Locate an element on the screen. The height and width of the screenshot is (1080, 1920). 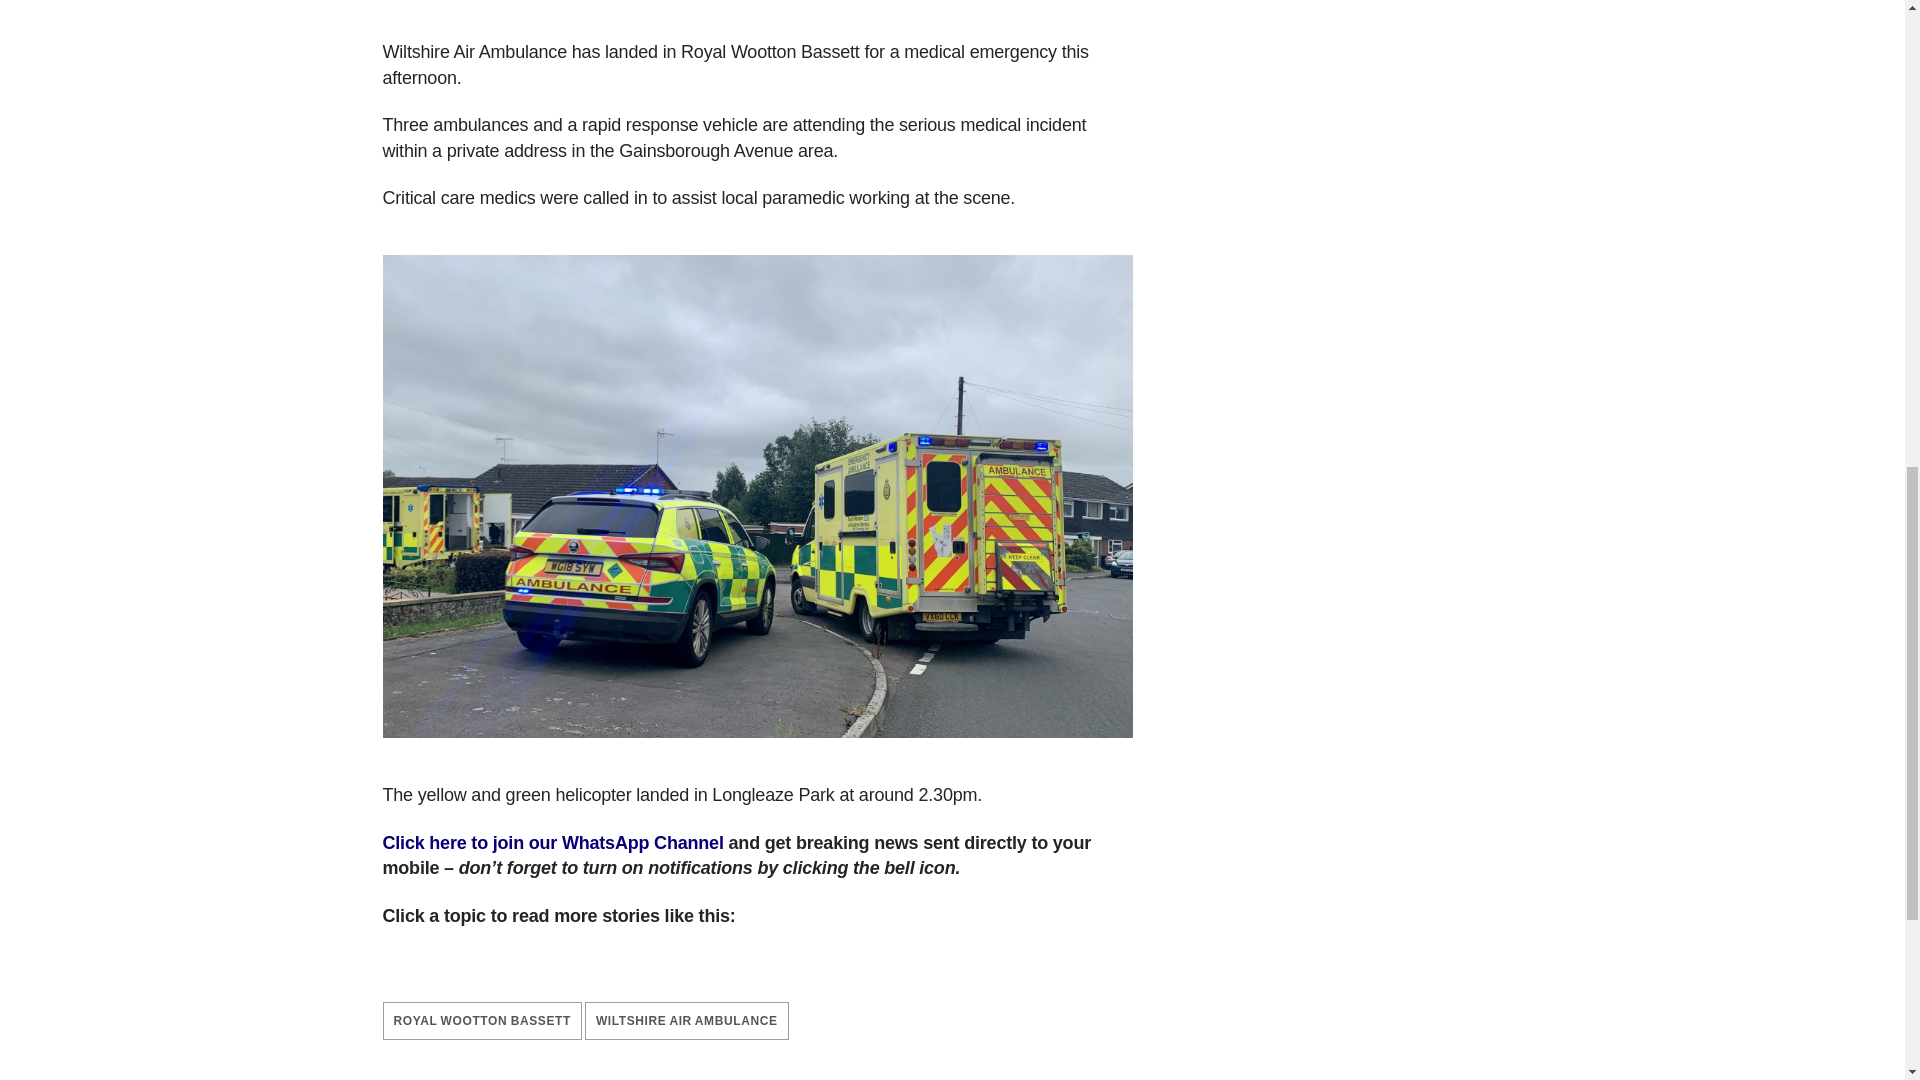
Click here to join our WhatsApp Channel is located at coordinates (552, 842).